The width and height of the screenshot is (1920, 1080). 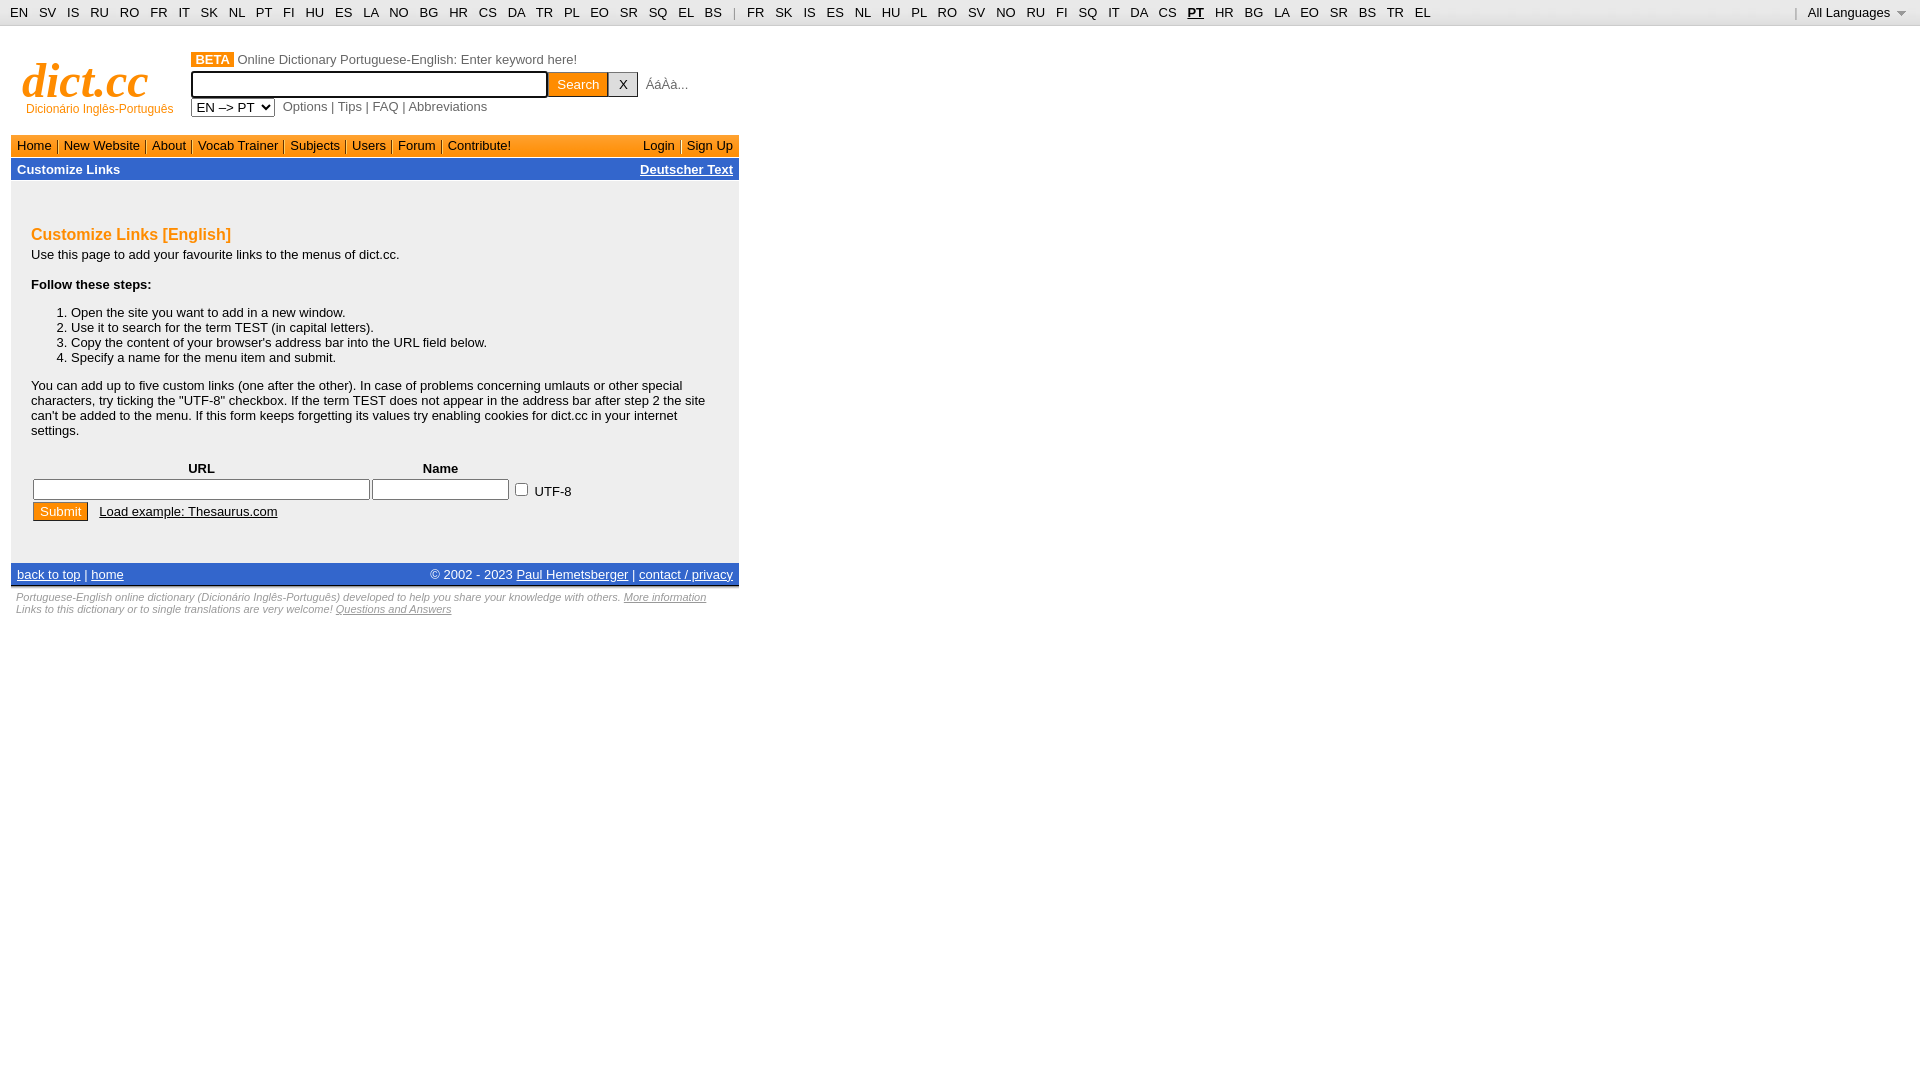 I want to click on FI, so click(x=1062, y=12).